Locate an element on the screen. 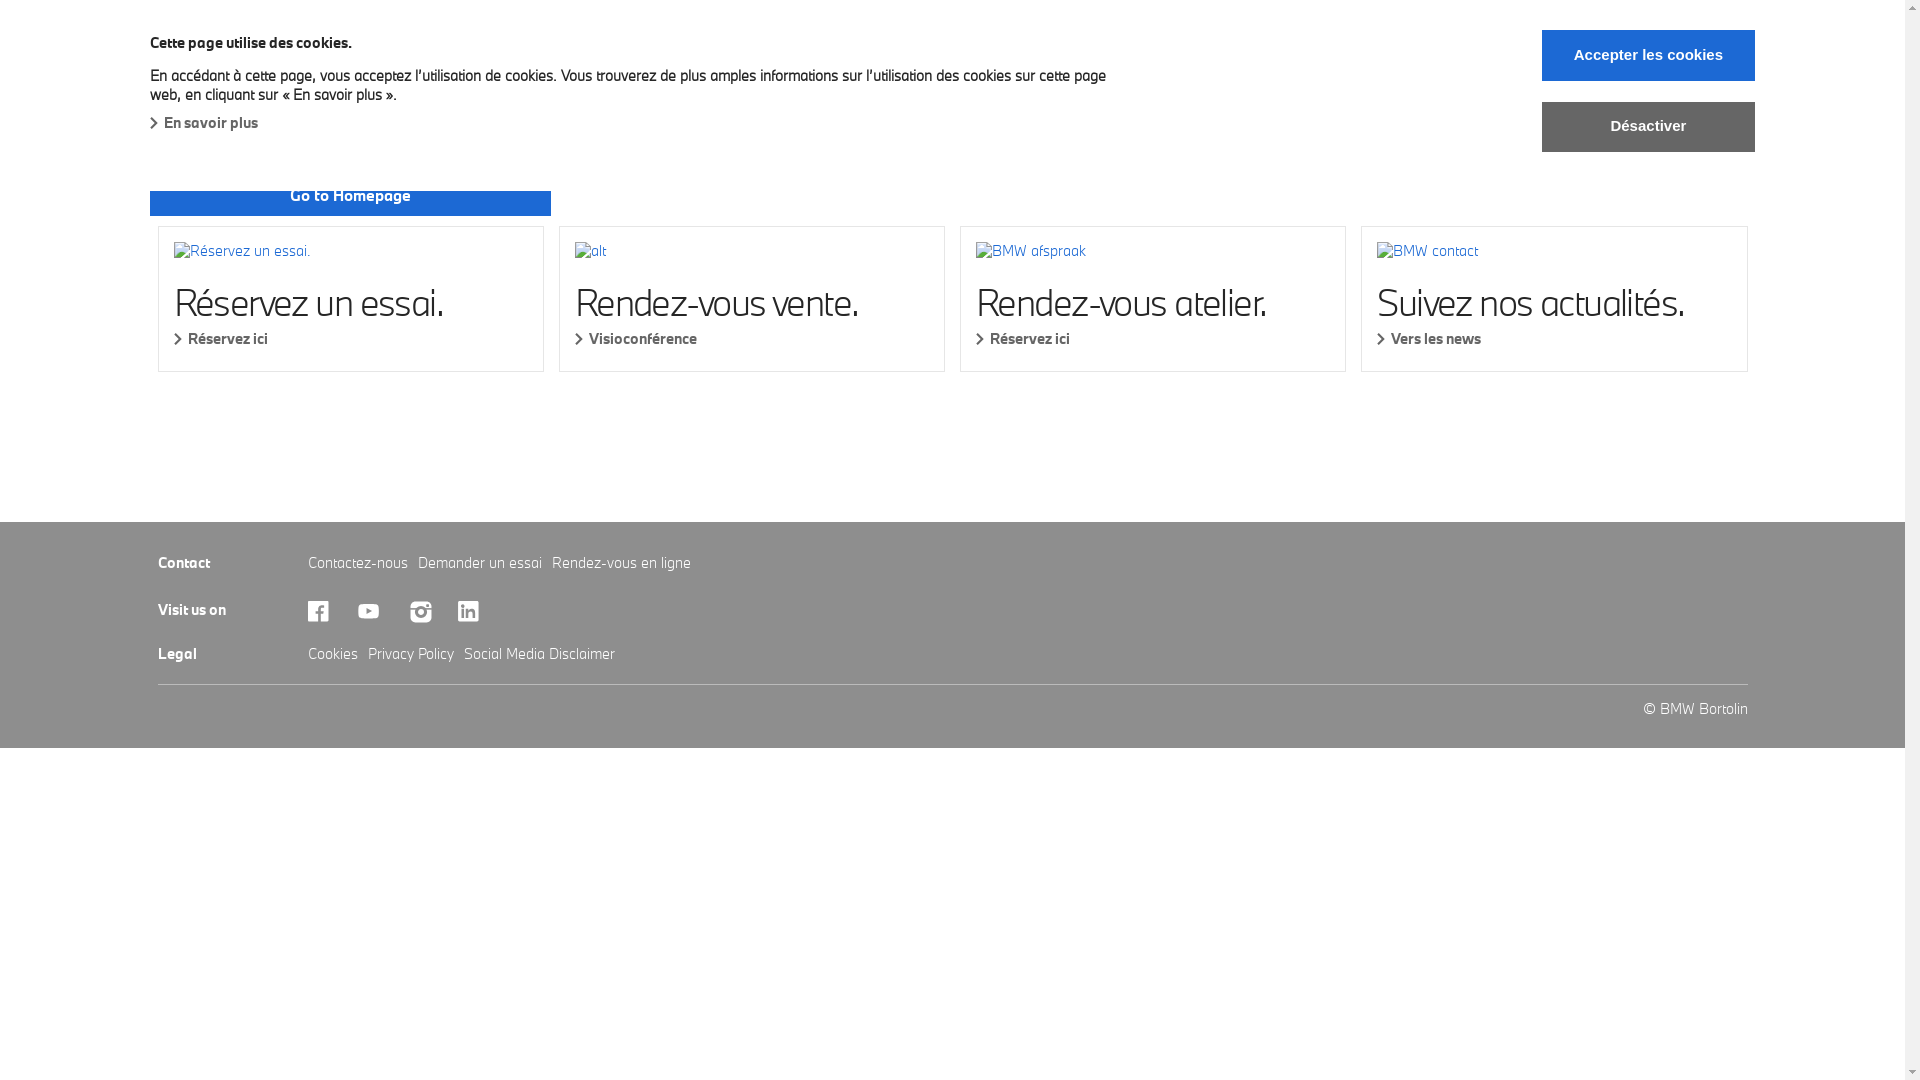 This screenshot has height=1080, width=1920. Contactez-nous is located at coordinates (358, 562).